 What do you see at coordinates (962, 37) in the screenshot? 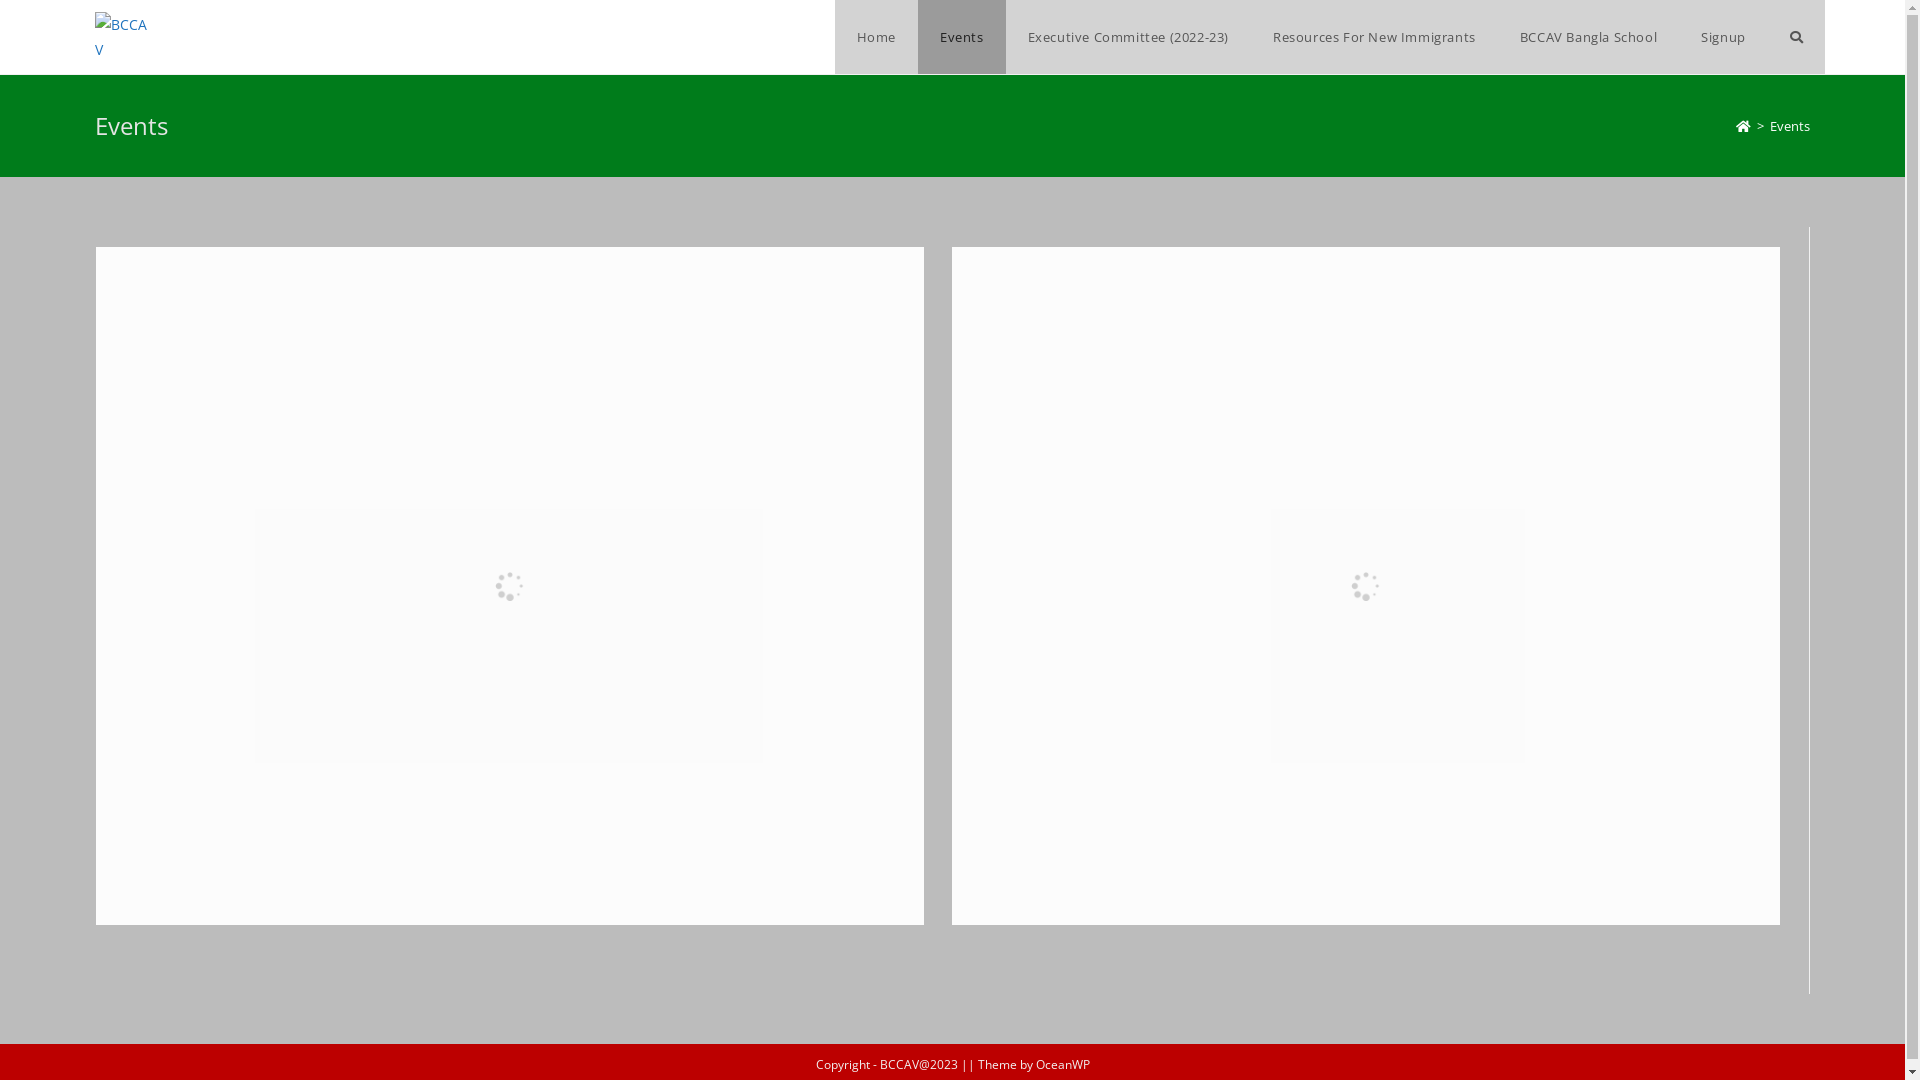
I see `Events` at bounding box center [962, 37].